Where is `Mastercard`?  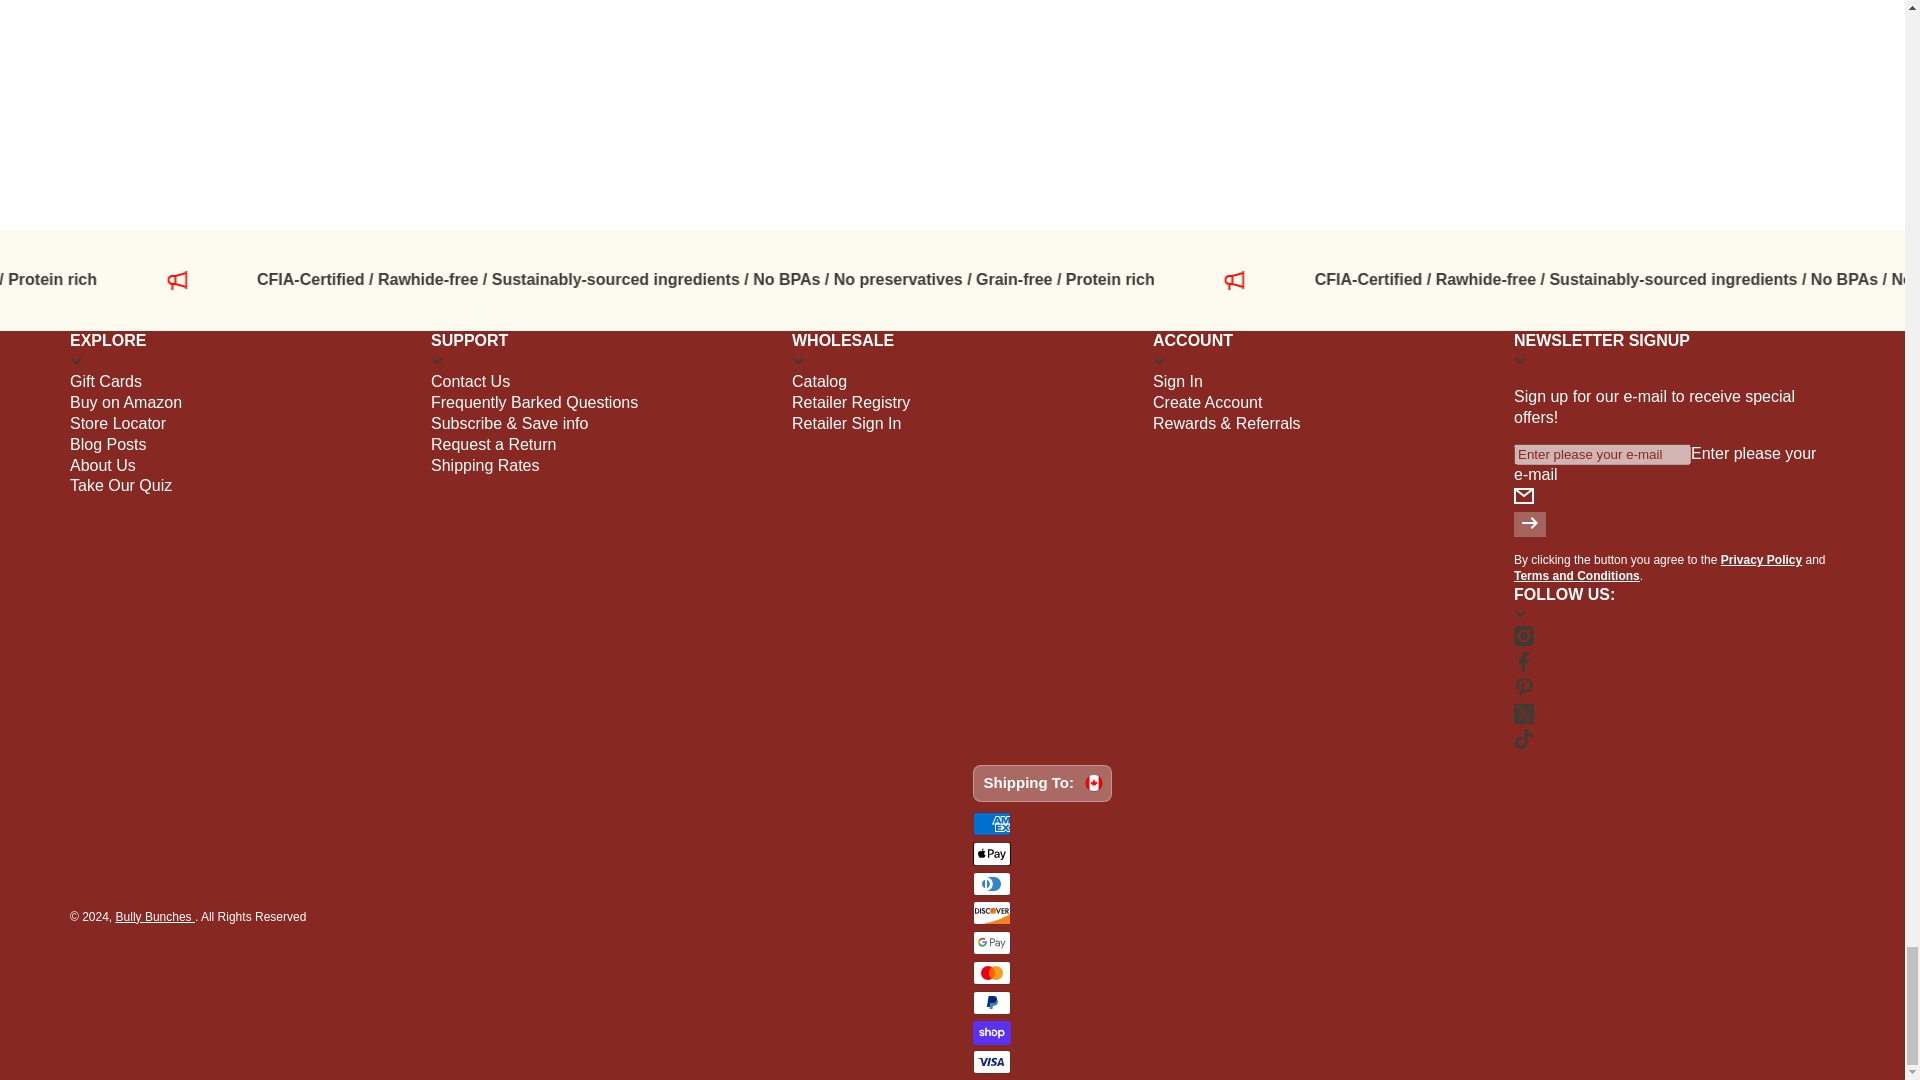 Mastercard is located at coordinates (990, 972).